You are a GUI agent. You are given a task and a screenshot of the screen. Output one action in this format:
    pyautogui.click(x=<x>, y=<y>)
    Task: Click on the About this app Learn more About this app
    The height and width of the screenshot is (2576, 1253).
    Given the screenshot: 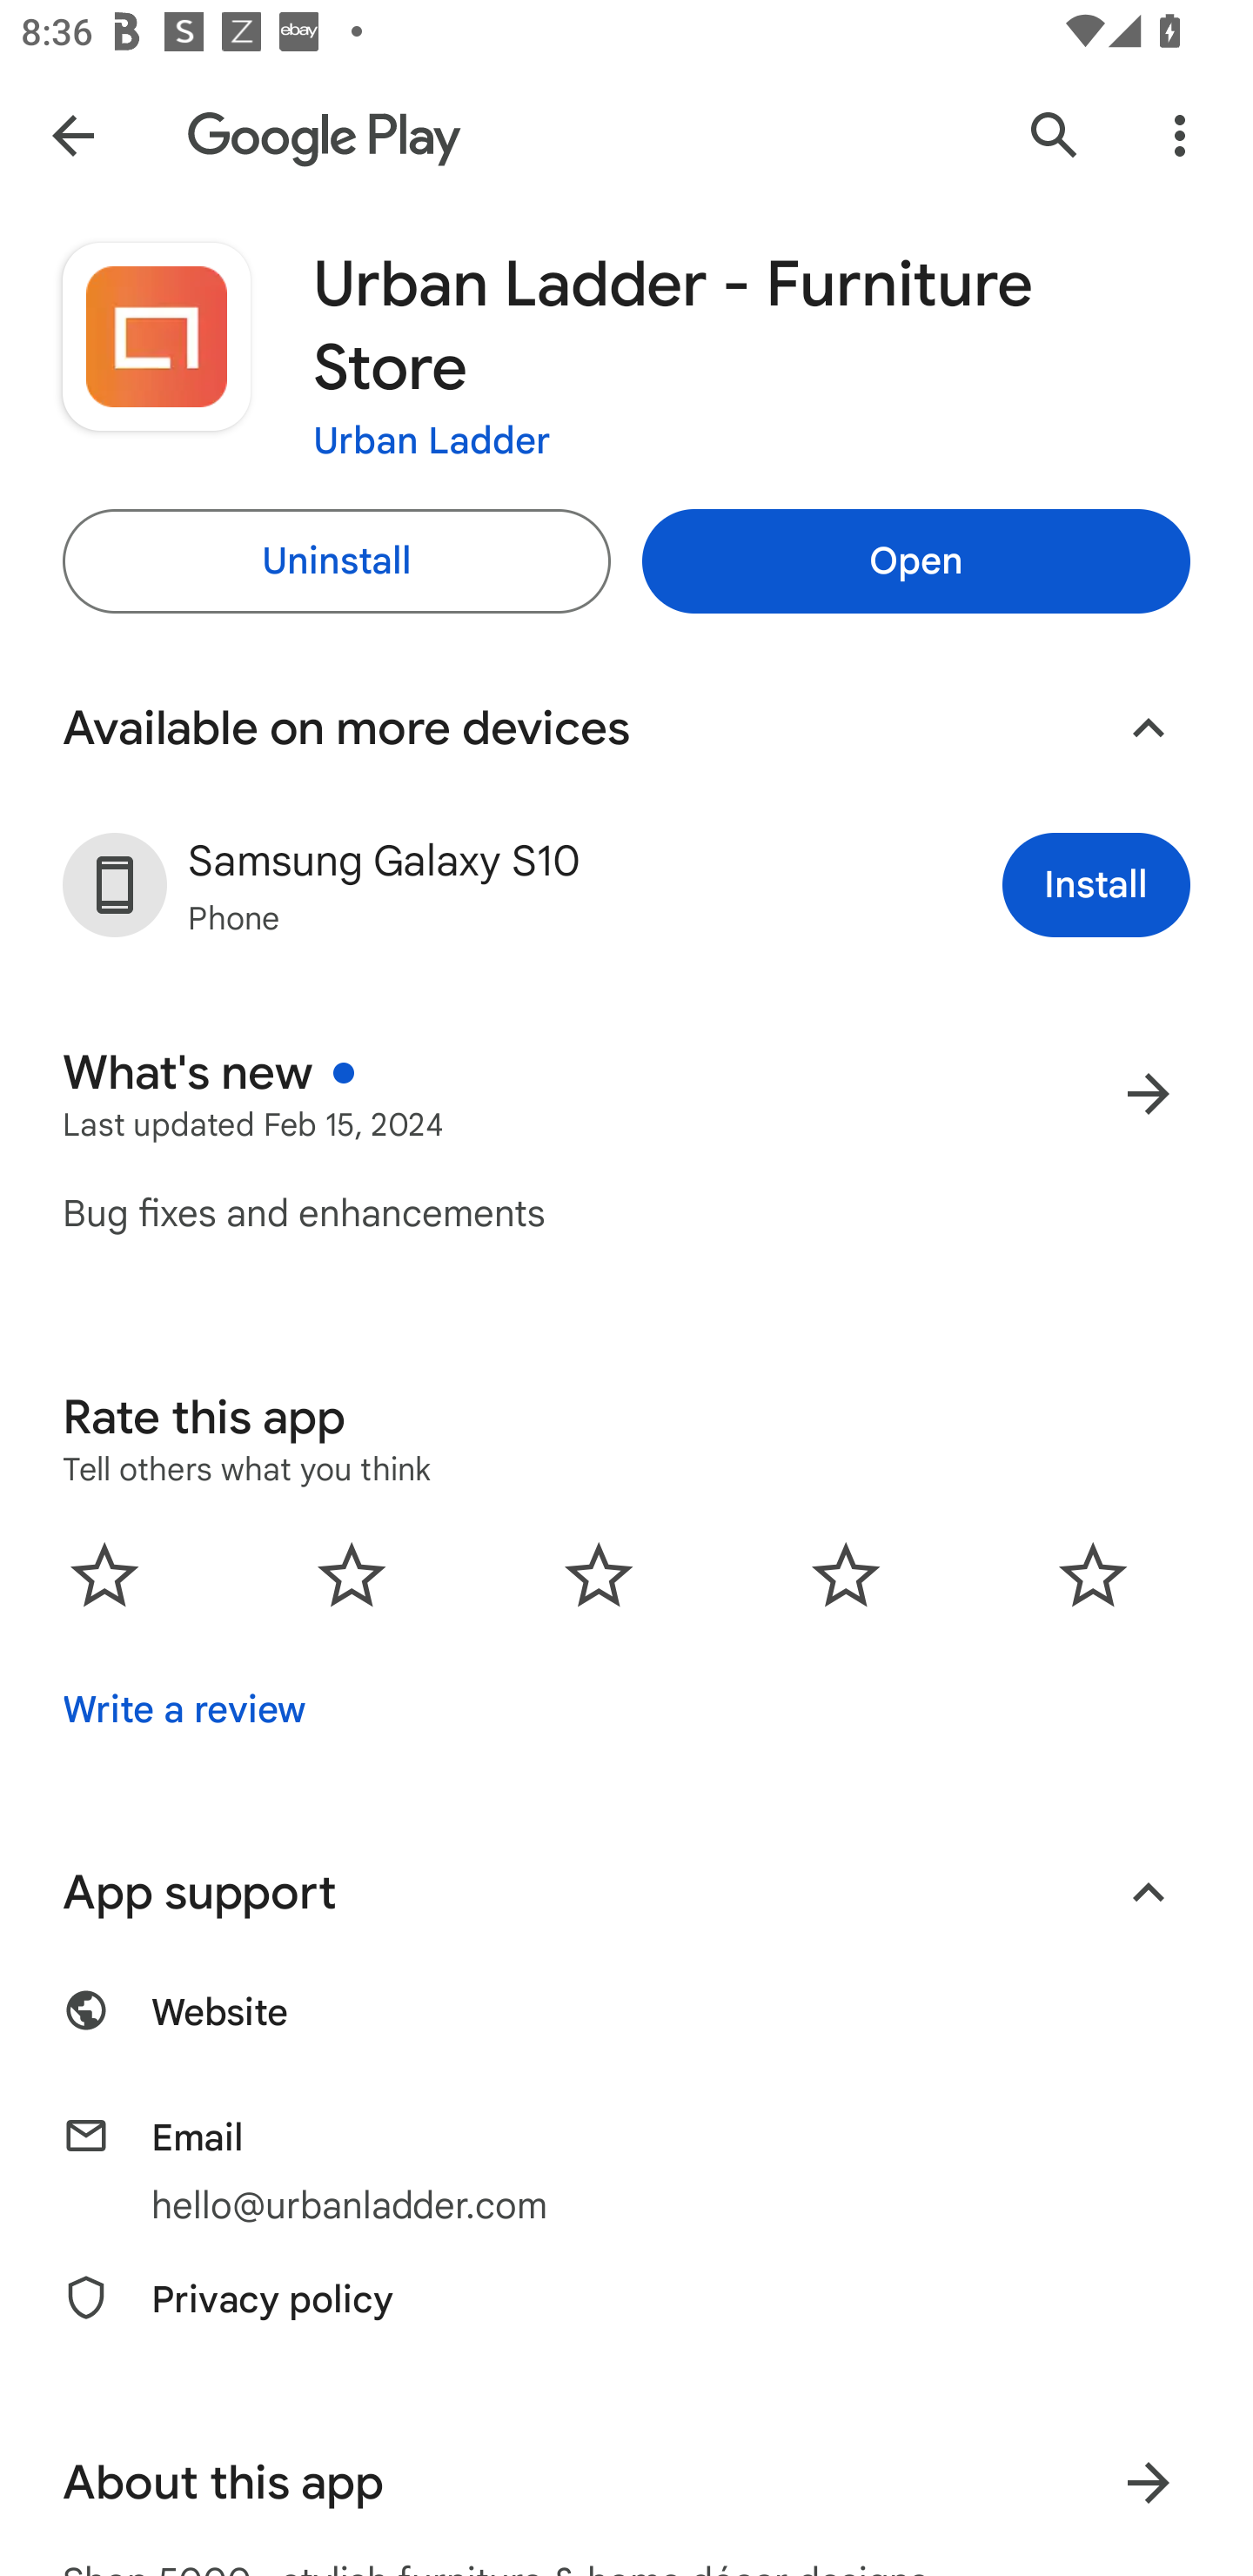 What is the action you would take?
    pyautogui.click(x=626, y=2482)
    